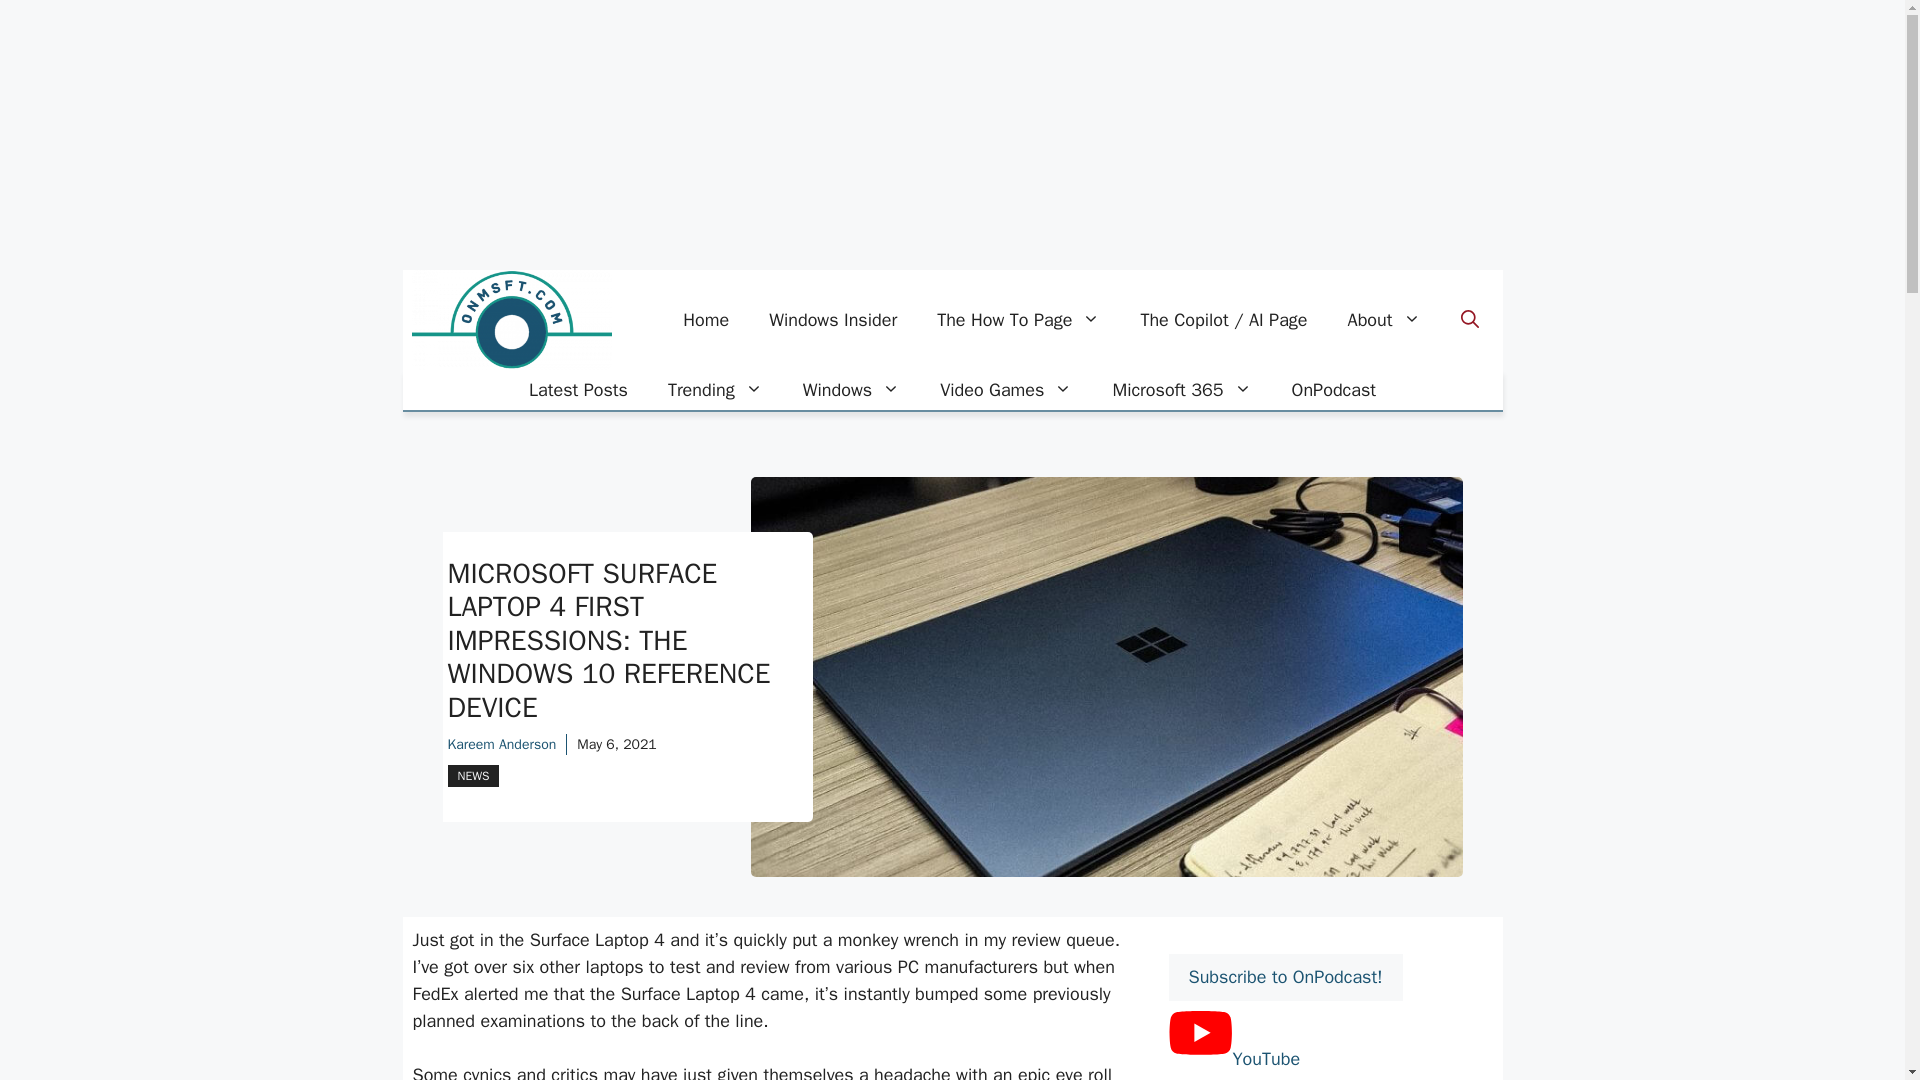 This screenshot has width=1920, height=1080. What do you see at coordinates (1006, 390) in the screenshot?
I see `Video Games` at bounding box center [1006, 390].